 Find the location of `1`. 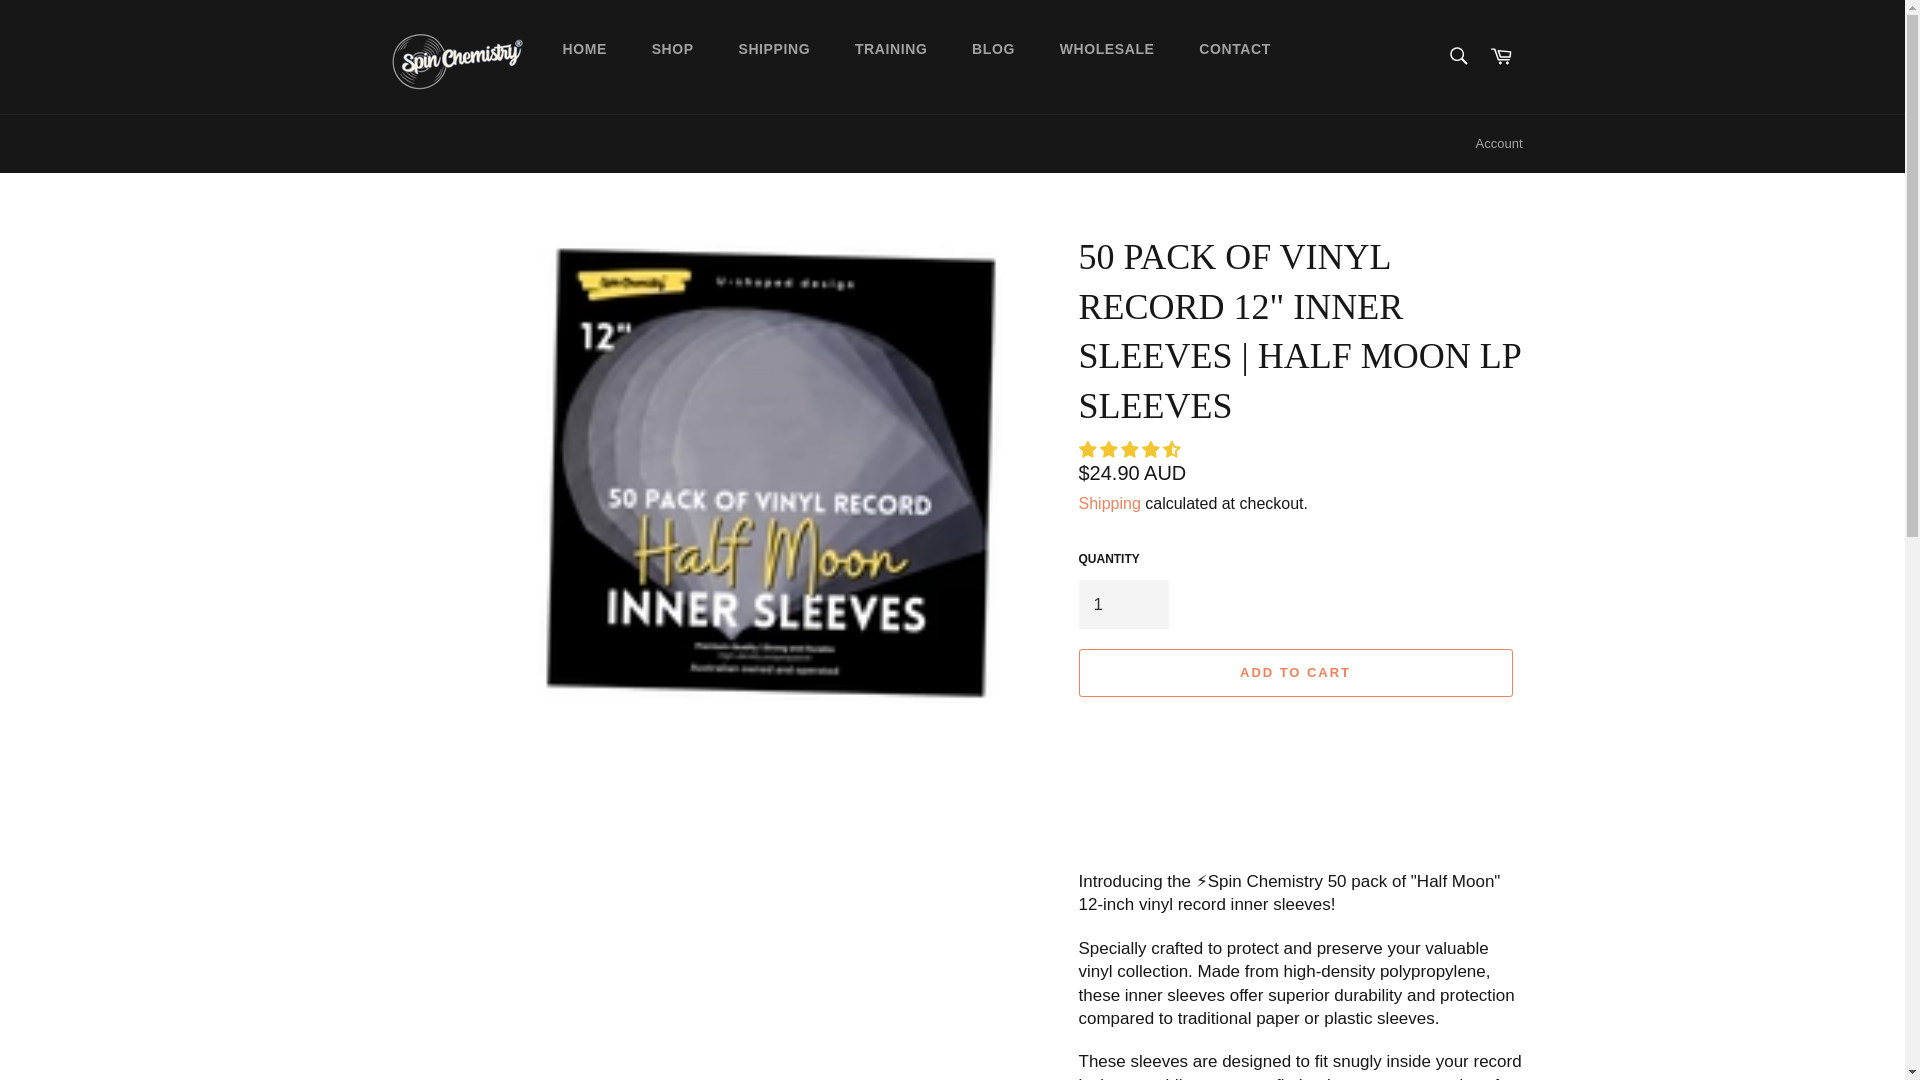

1 is located at coordinates (1122, 604).